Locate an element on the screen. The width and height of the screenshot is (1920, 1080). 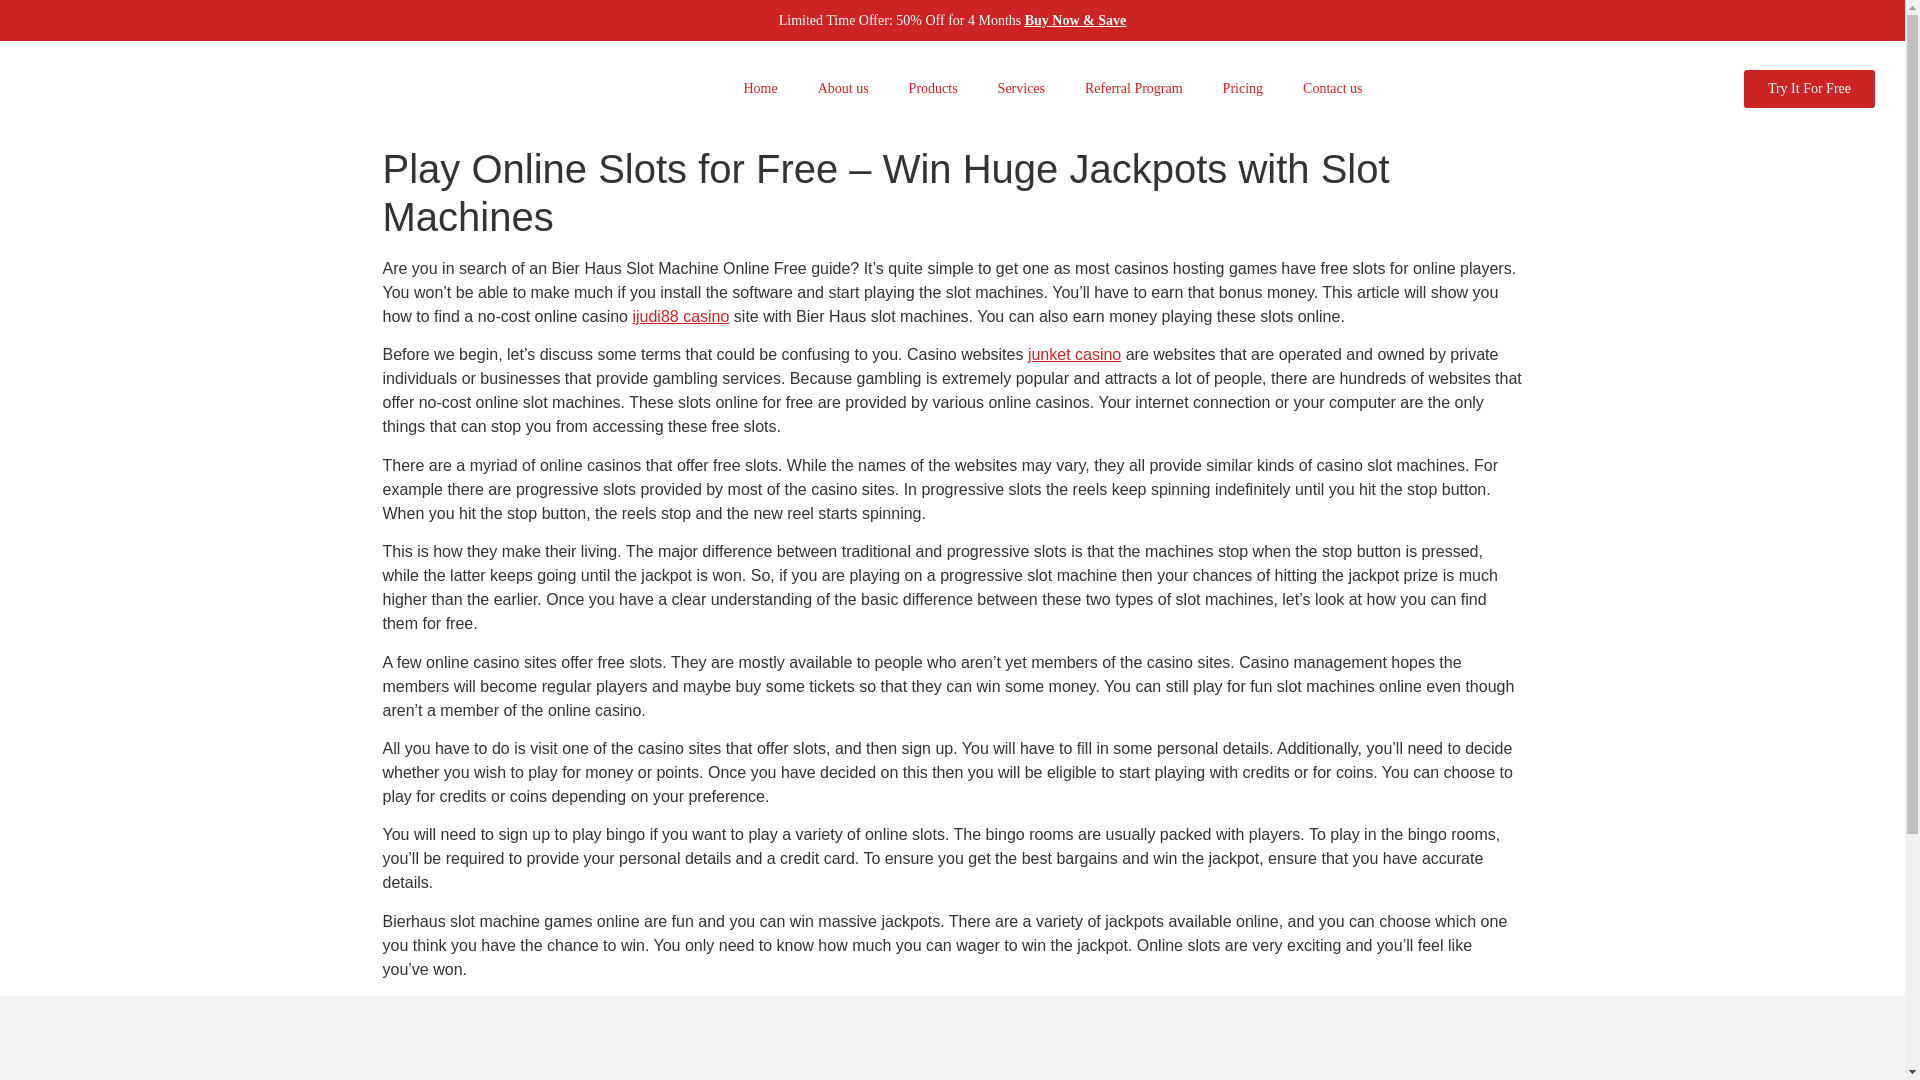
Try It For Free is located at coordinates (1809, 89).